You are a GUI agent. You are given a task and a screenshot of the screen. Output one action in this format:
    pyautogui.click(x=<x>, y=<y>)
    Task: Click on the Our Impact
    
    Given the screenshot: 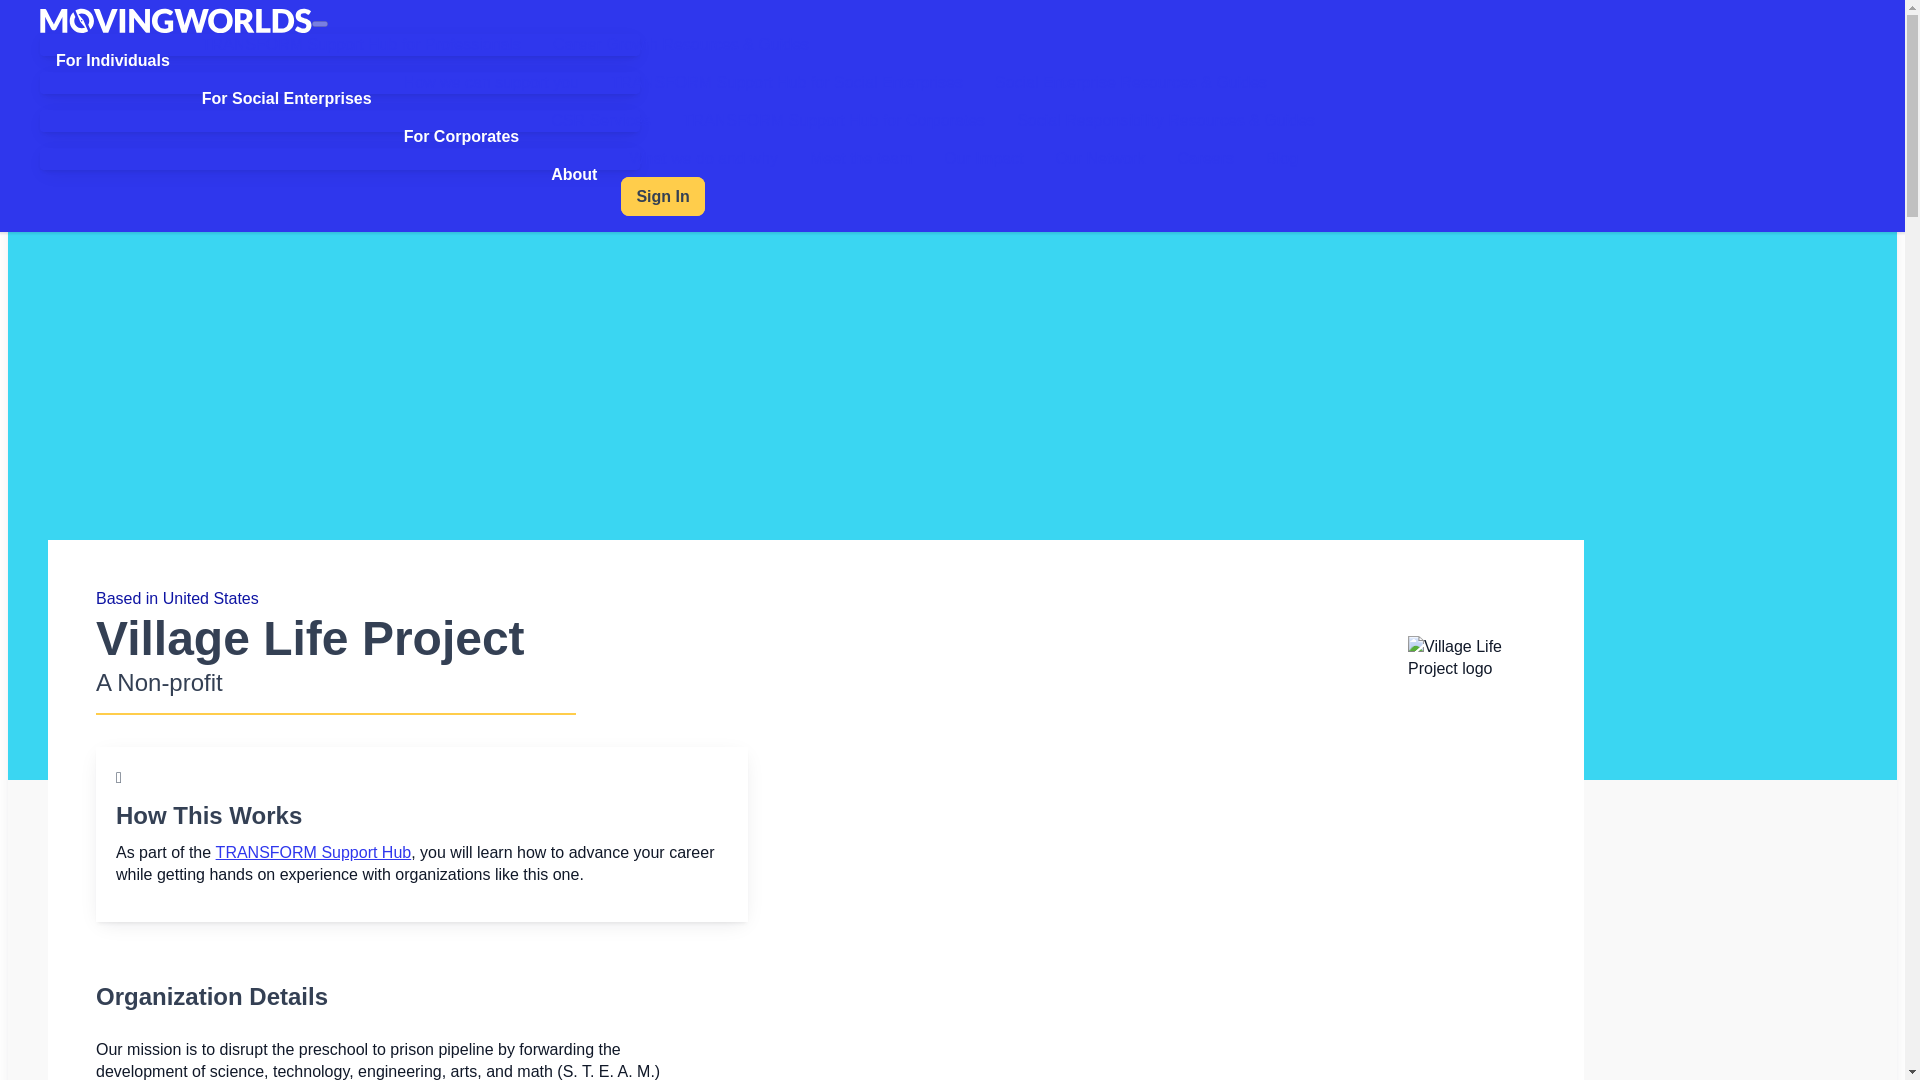 What is the action you would take?
    pyautogui.click(x=982, y=158)
    